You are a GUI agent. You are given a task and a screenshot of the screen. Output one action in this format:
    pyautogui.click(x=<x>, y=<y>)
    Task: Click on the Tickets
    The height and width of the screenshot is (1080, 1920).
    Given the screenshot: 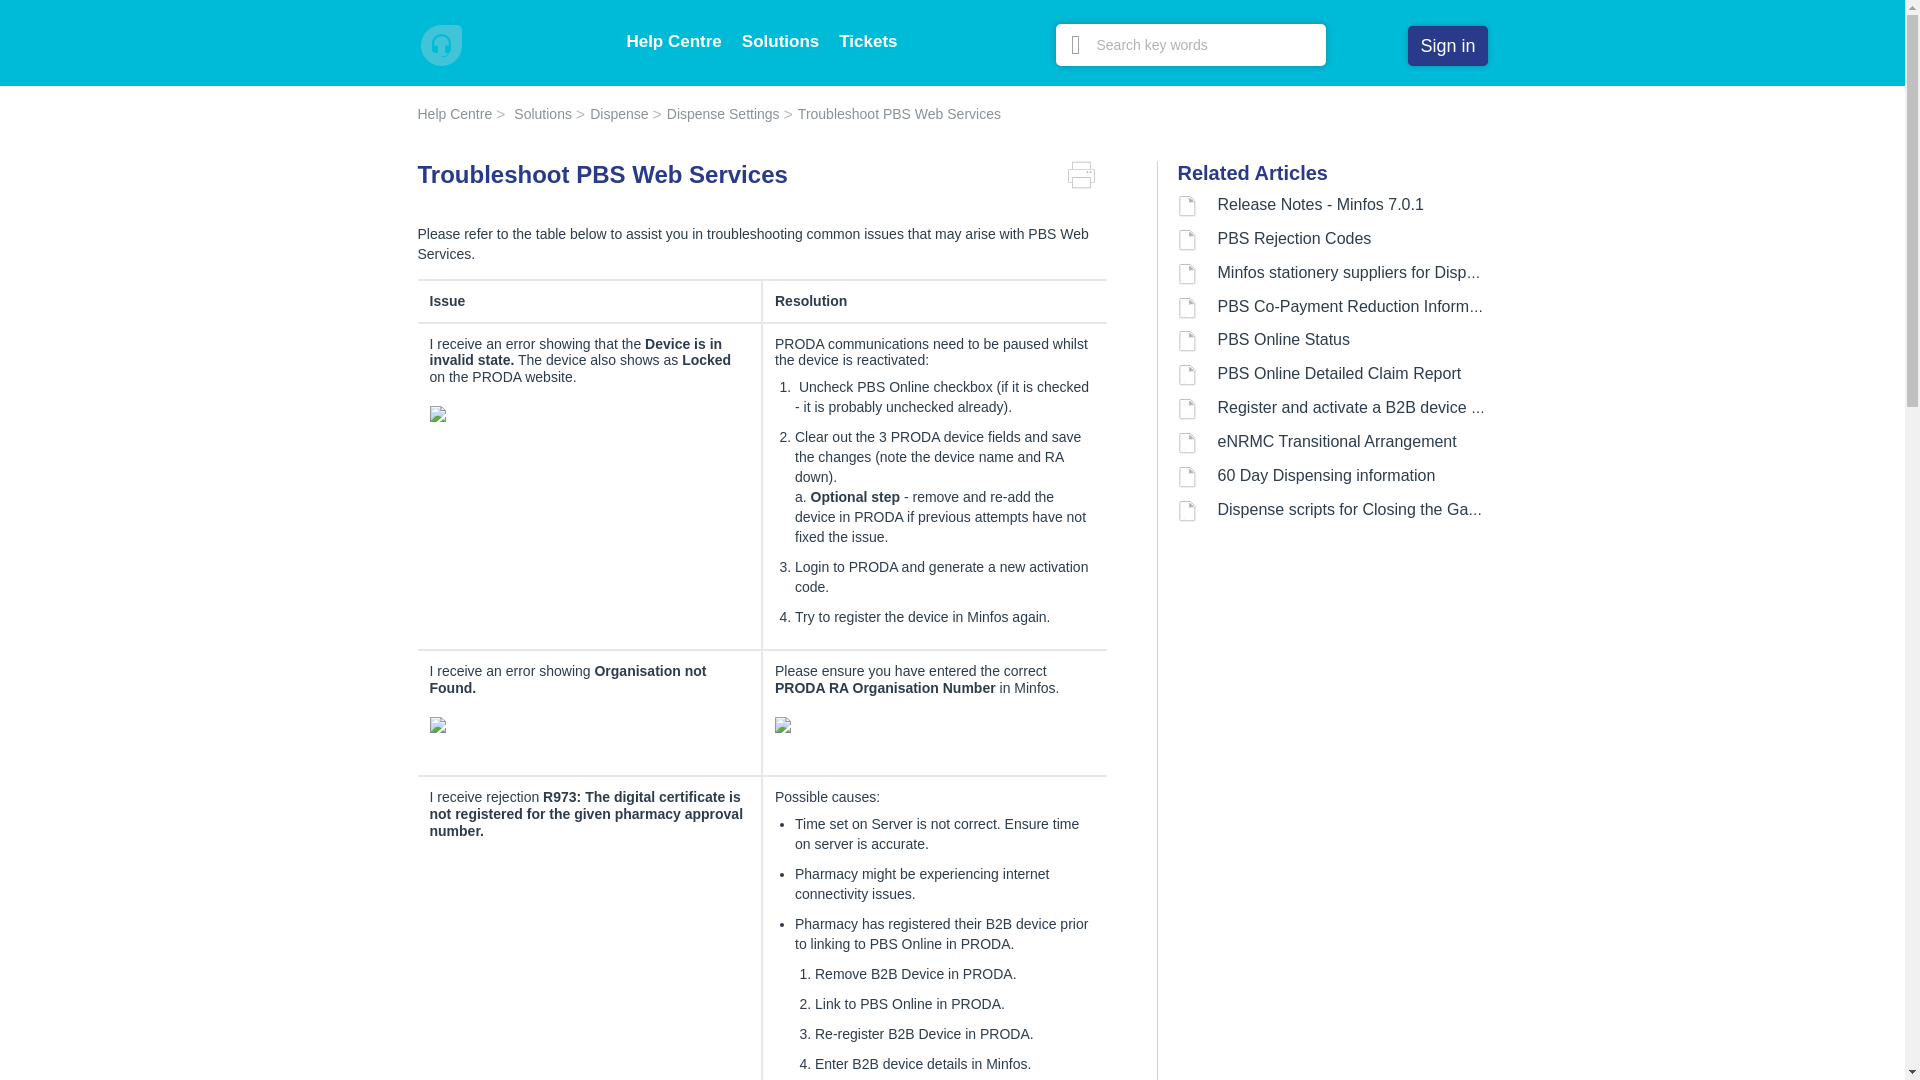 What is the action you would take?
    pyautogui.click(x=868, y=41)
    